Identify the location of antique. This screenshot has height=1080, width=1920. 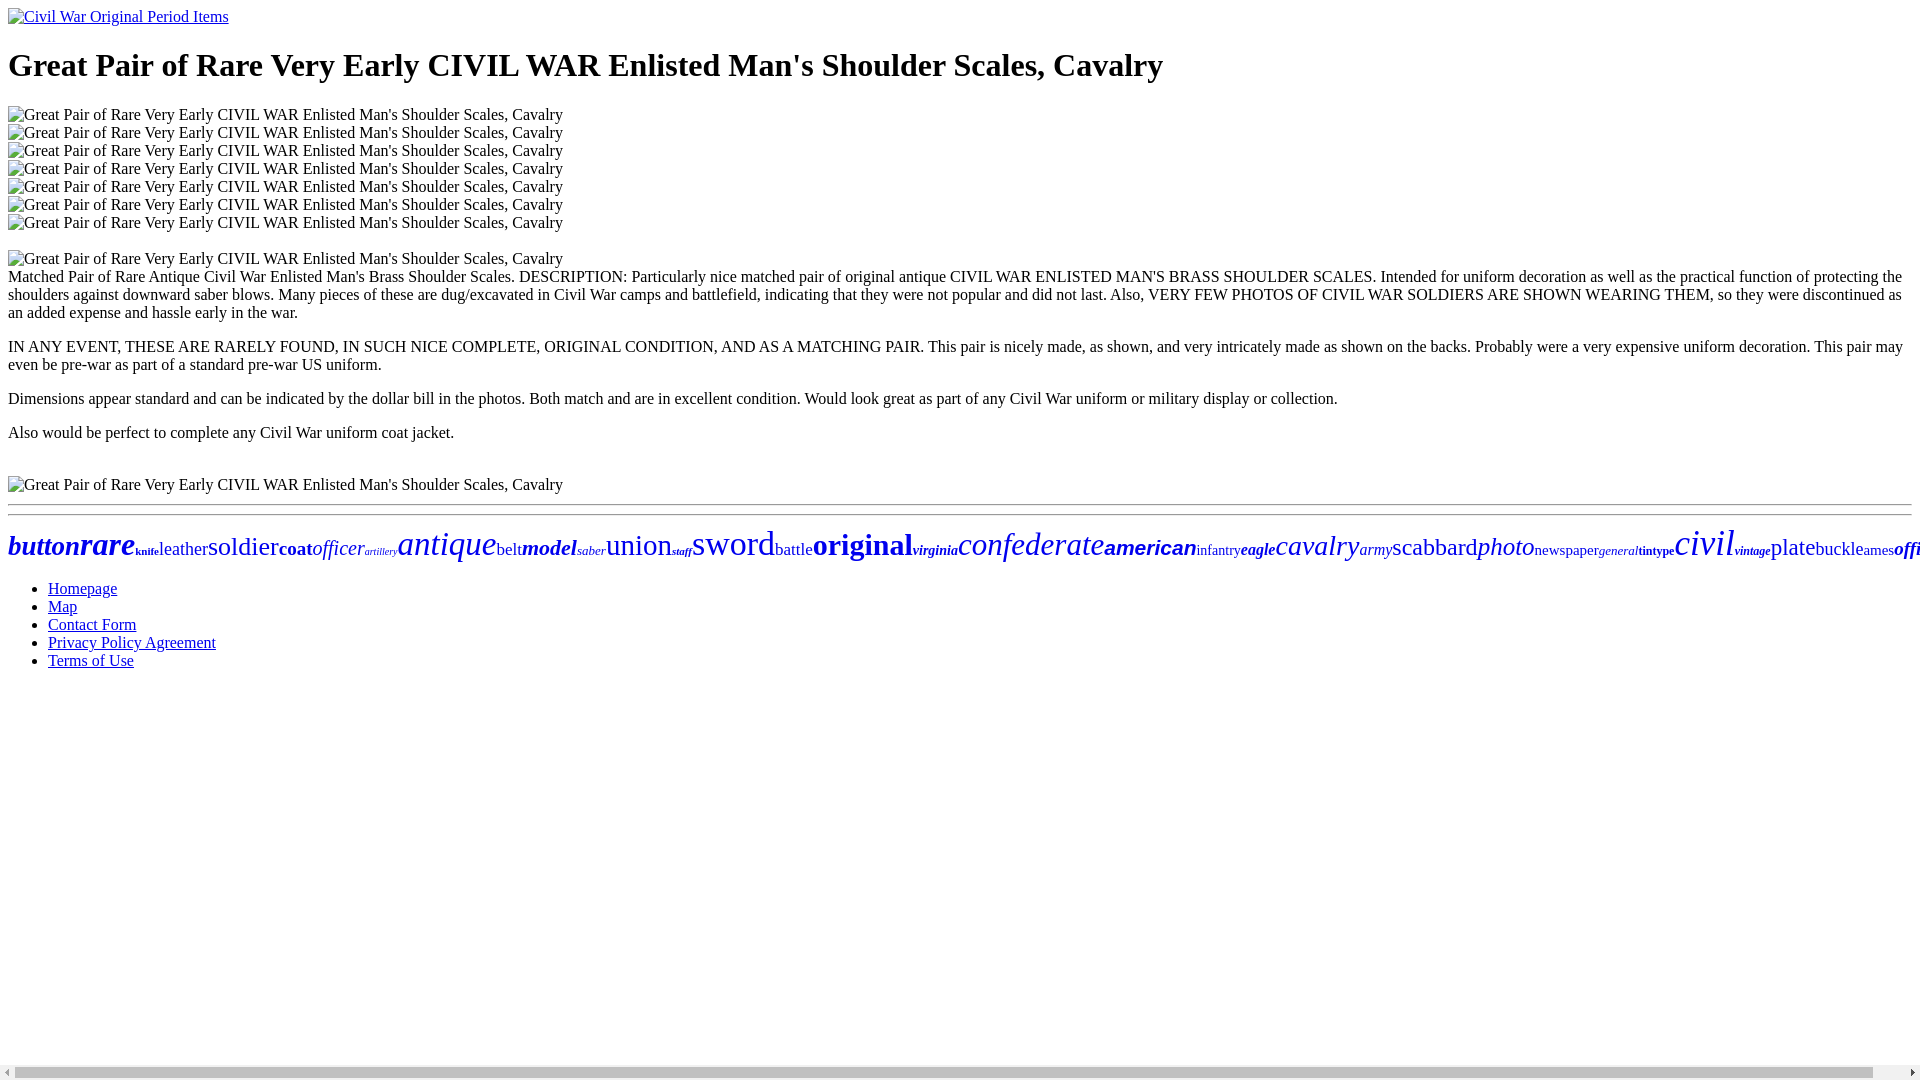
(447, 543).